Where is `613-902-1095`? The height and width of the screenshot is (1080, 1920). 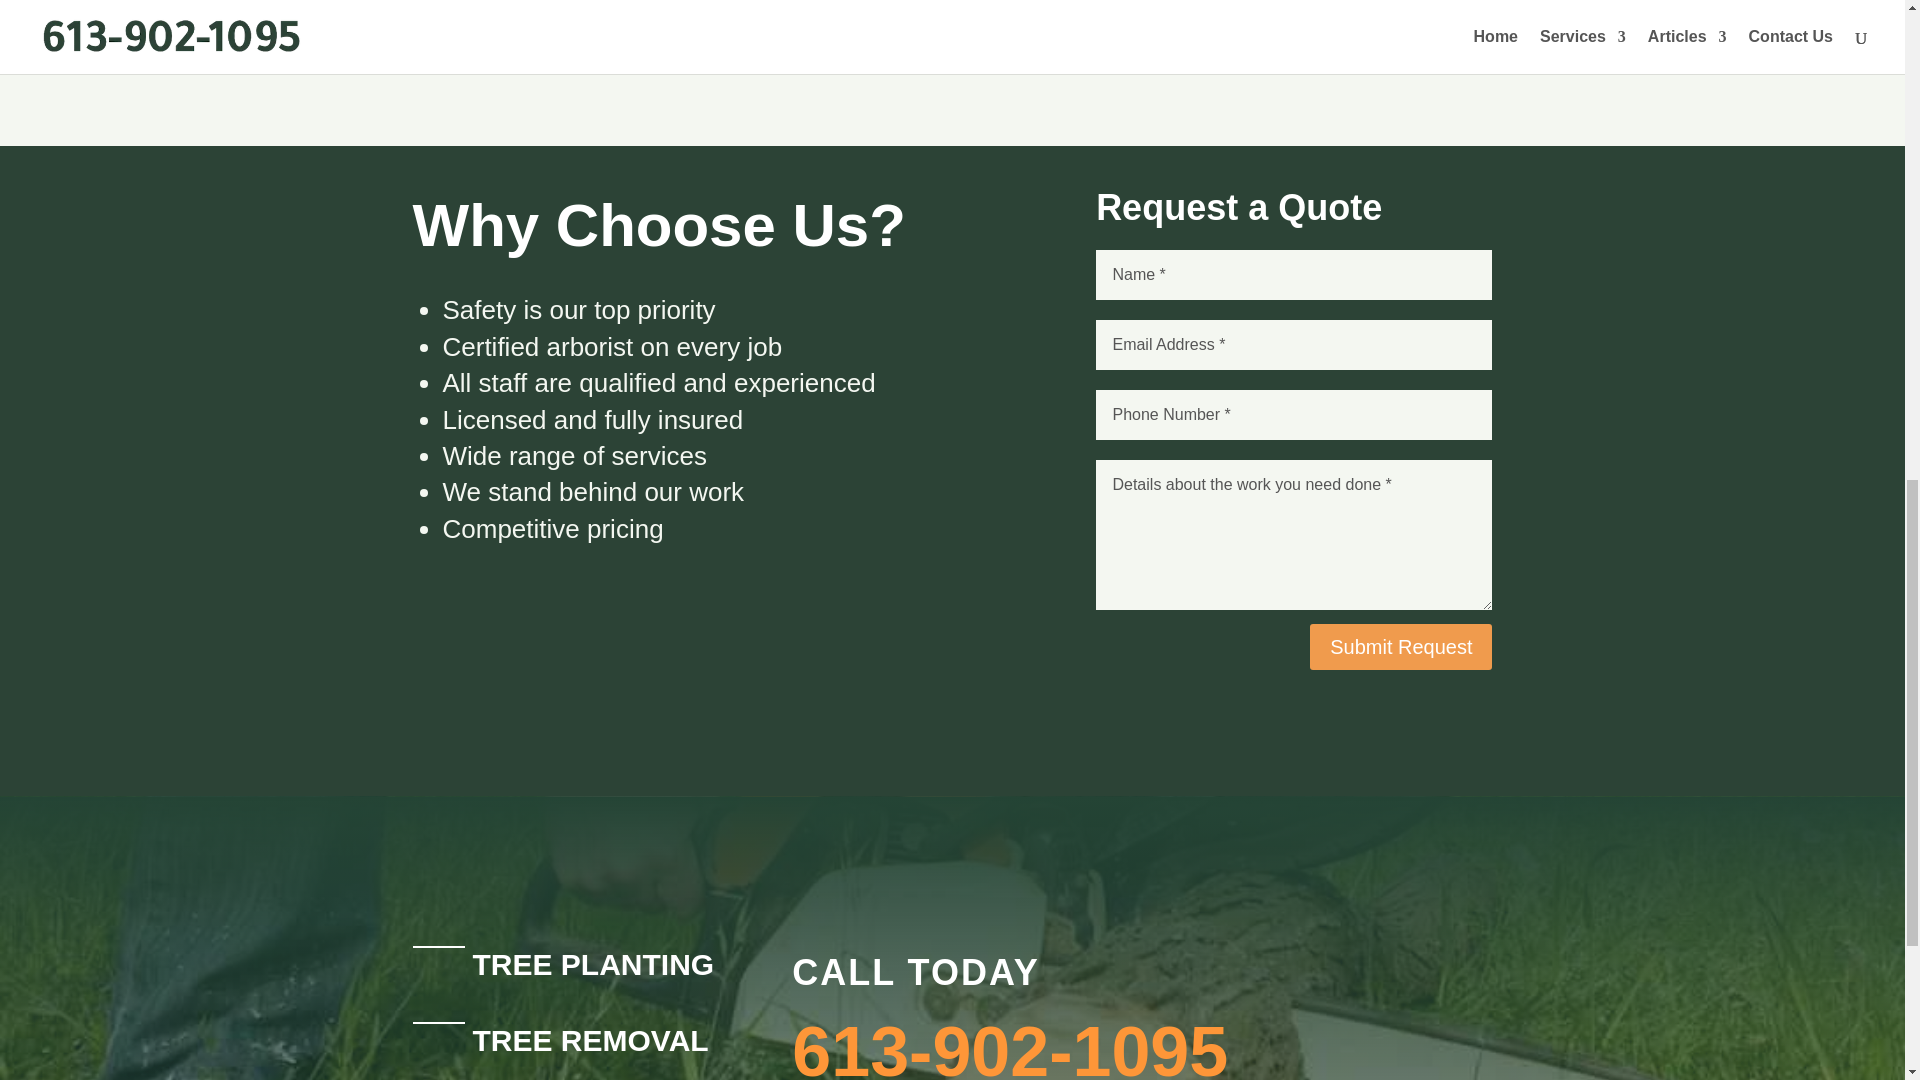
613-902-1095 is located at coordinates (1010, 1046).